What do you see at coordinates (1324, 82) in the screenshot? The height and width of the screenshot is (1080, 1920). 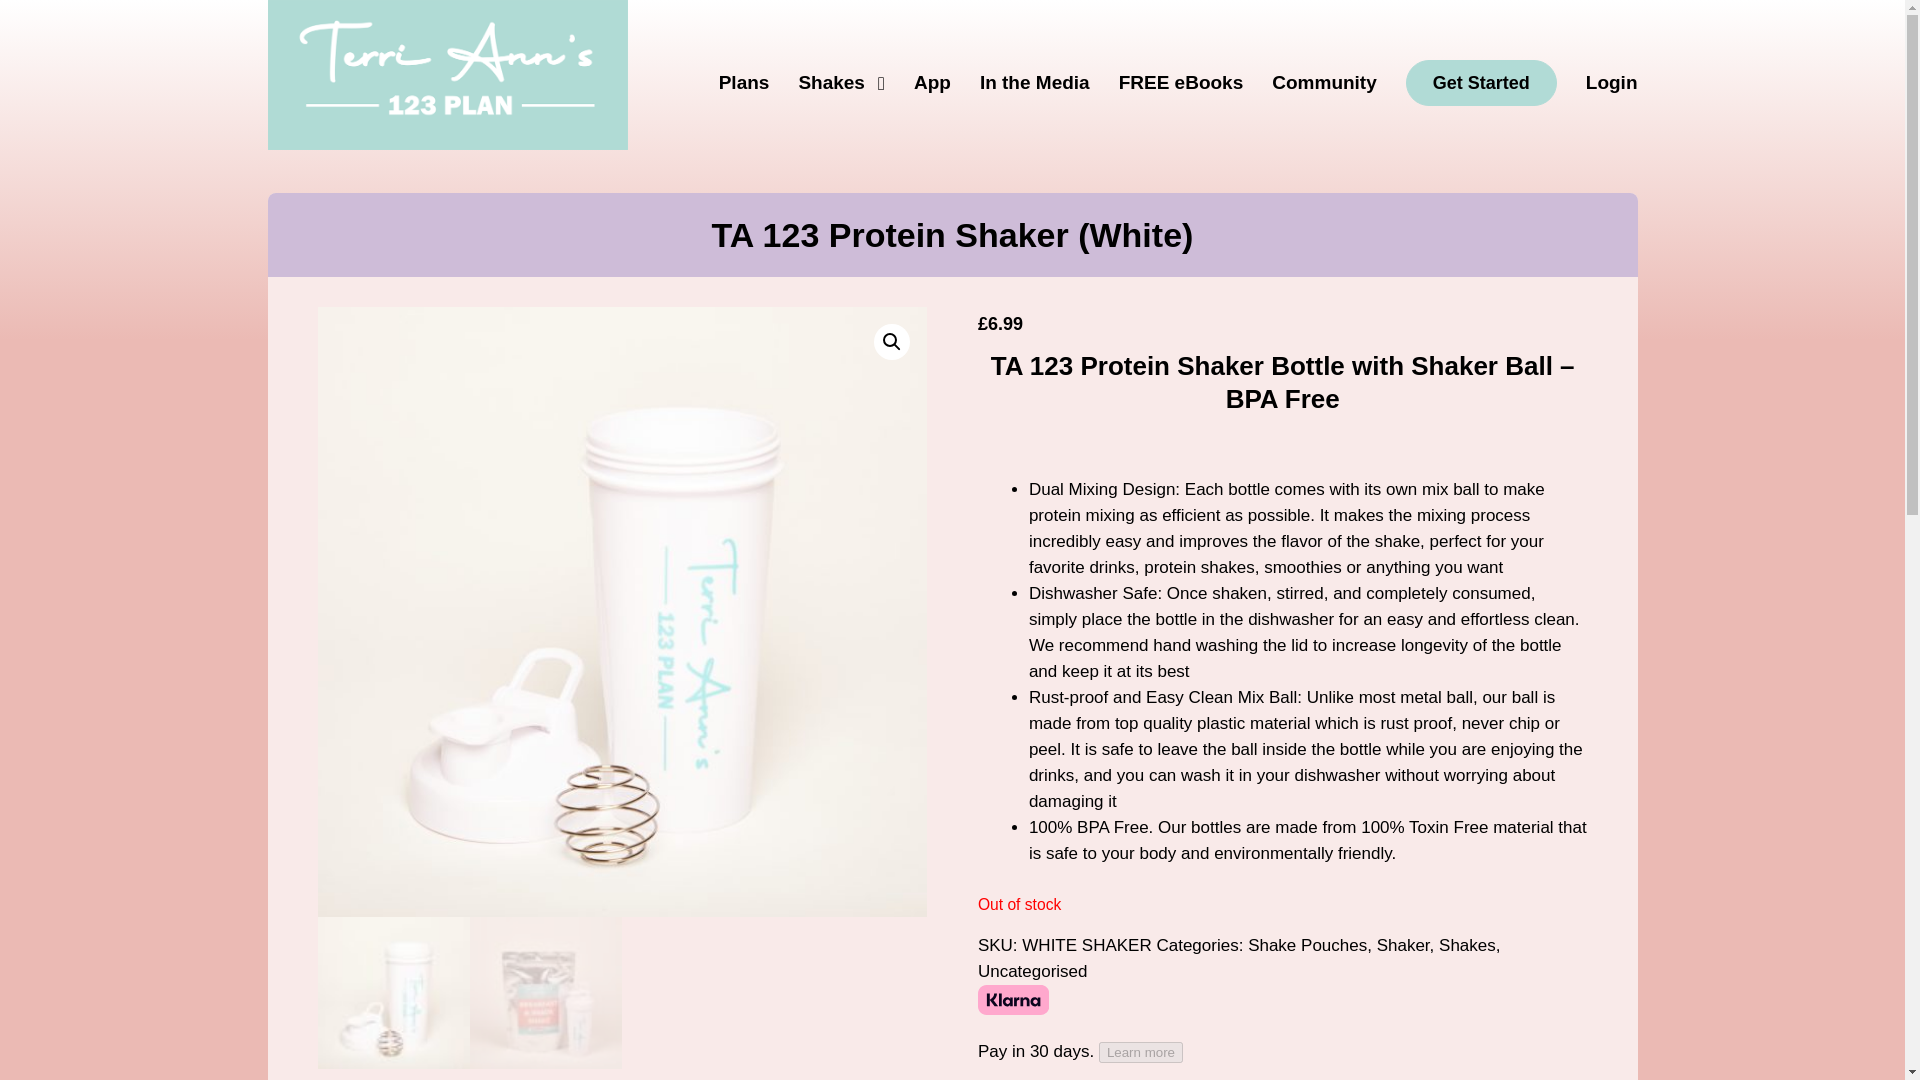 I see `Community` at bounding box center [1324, 82].